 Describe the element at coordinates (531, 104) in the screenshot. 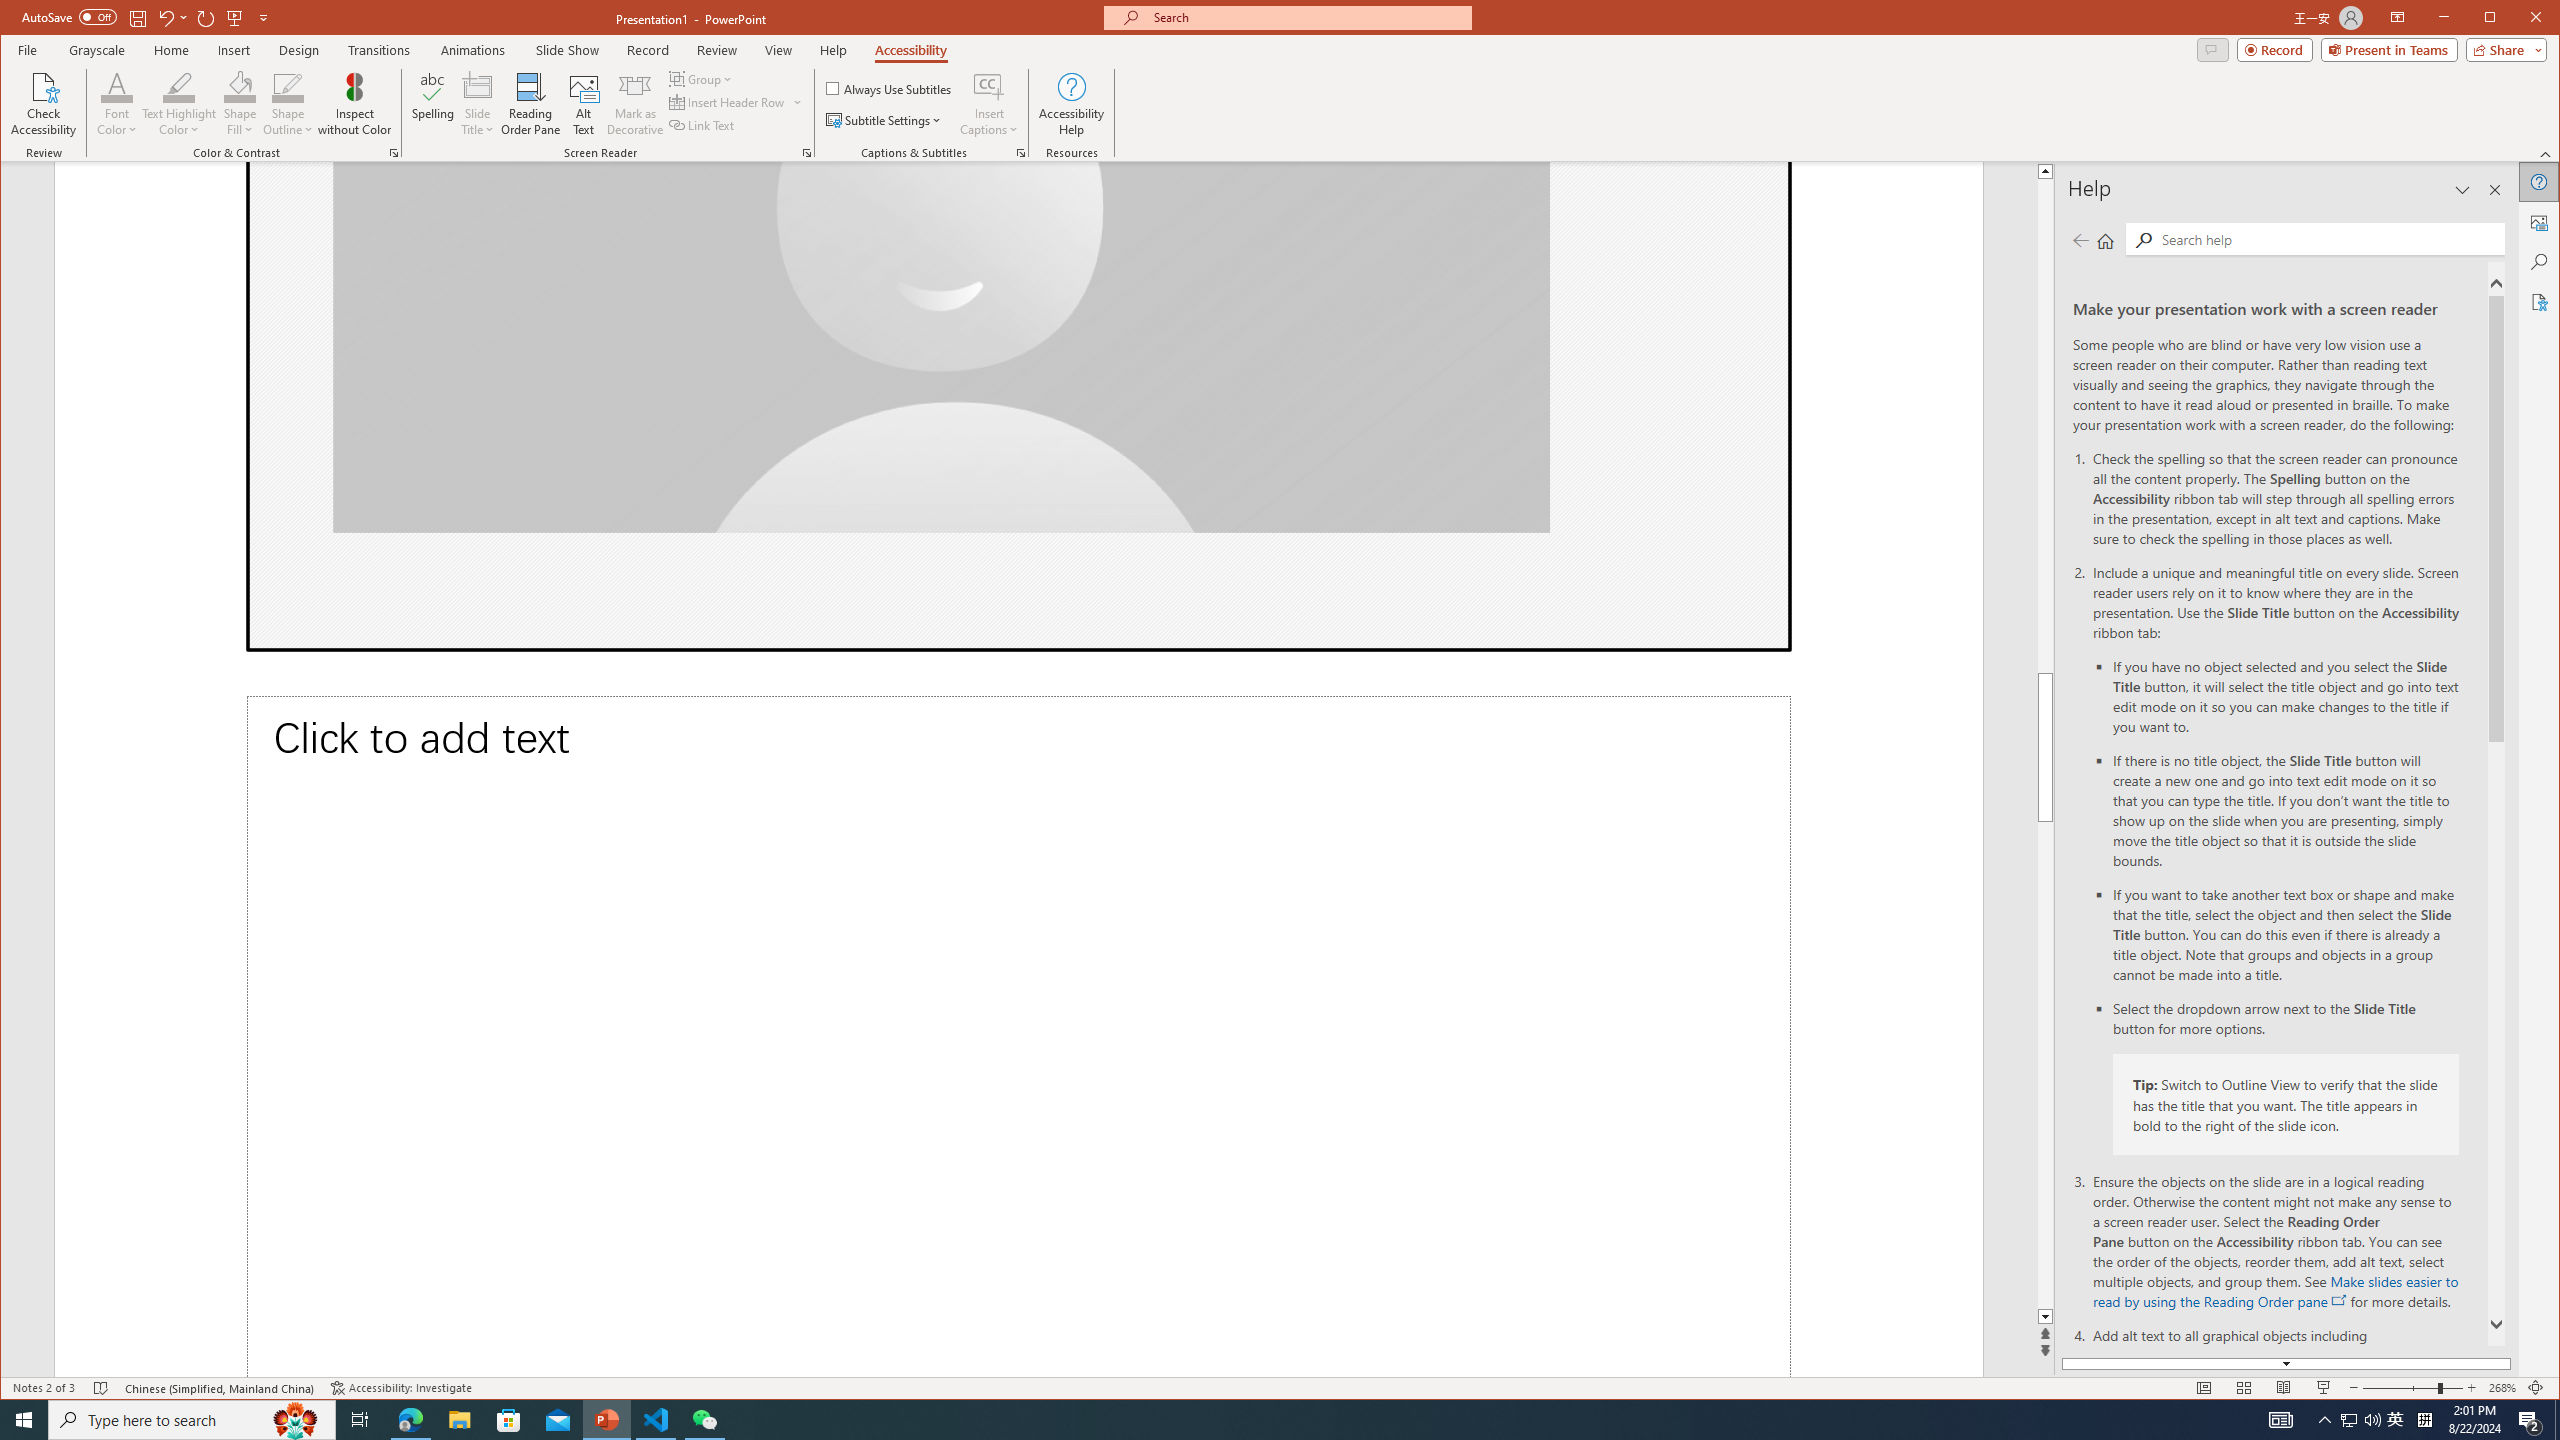

I see `Reading Order Pane` at that location.